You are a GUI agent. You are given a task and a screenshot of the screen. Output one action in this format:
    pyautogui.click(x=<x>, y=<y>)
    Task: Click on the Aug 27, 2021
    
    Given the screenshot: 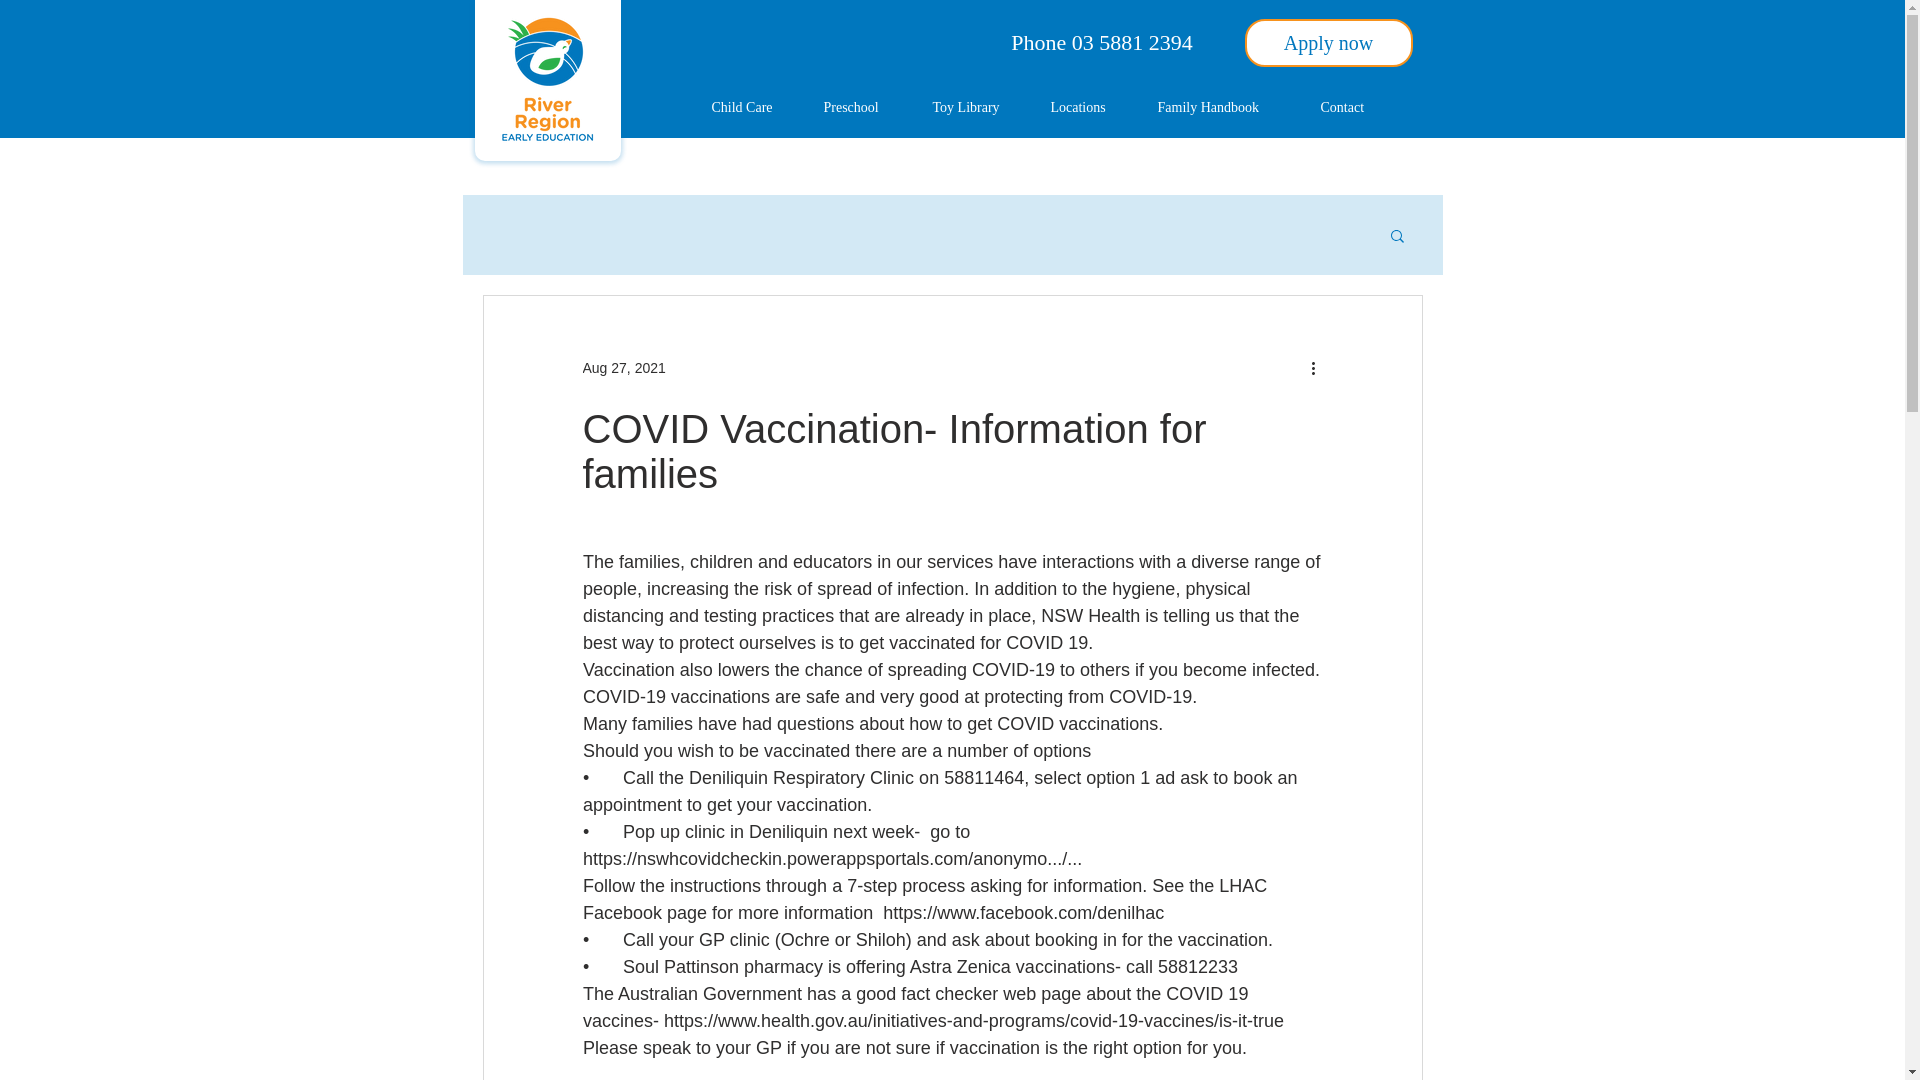 What is the action you would take?
    pyautogui.click(x=622, y=367)
    